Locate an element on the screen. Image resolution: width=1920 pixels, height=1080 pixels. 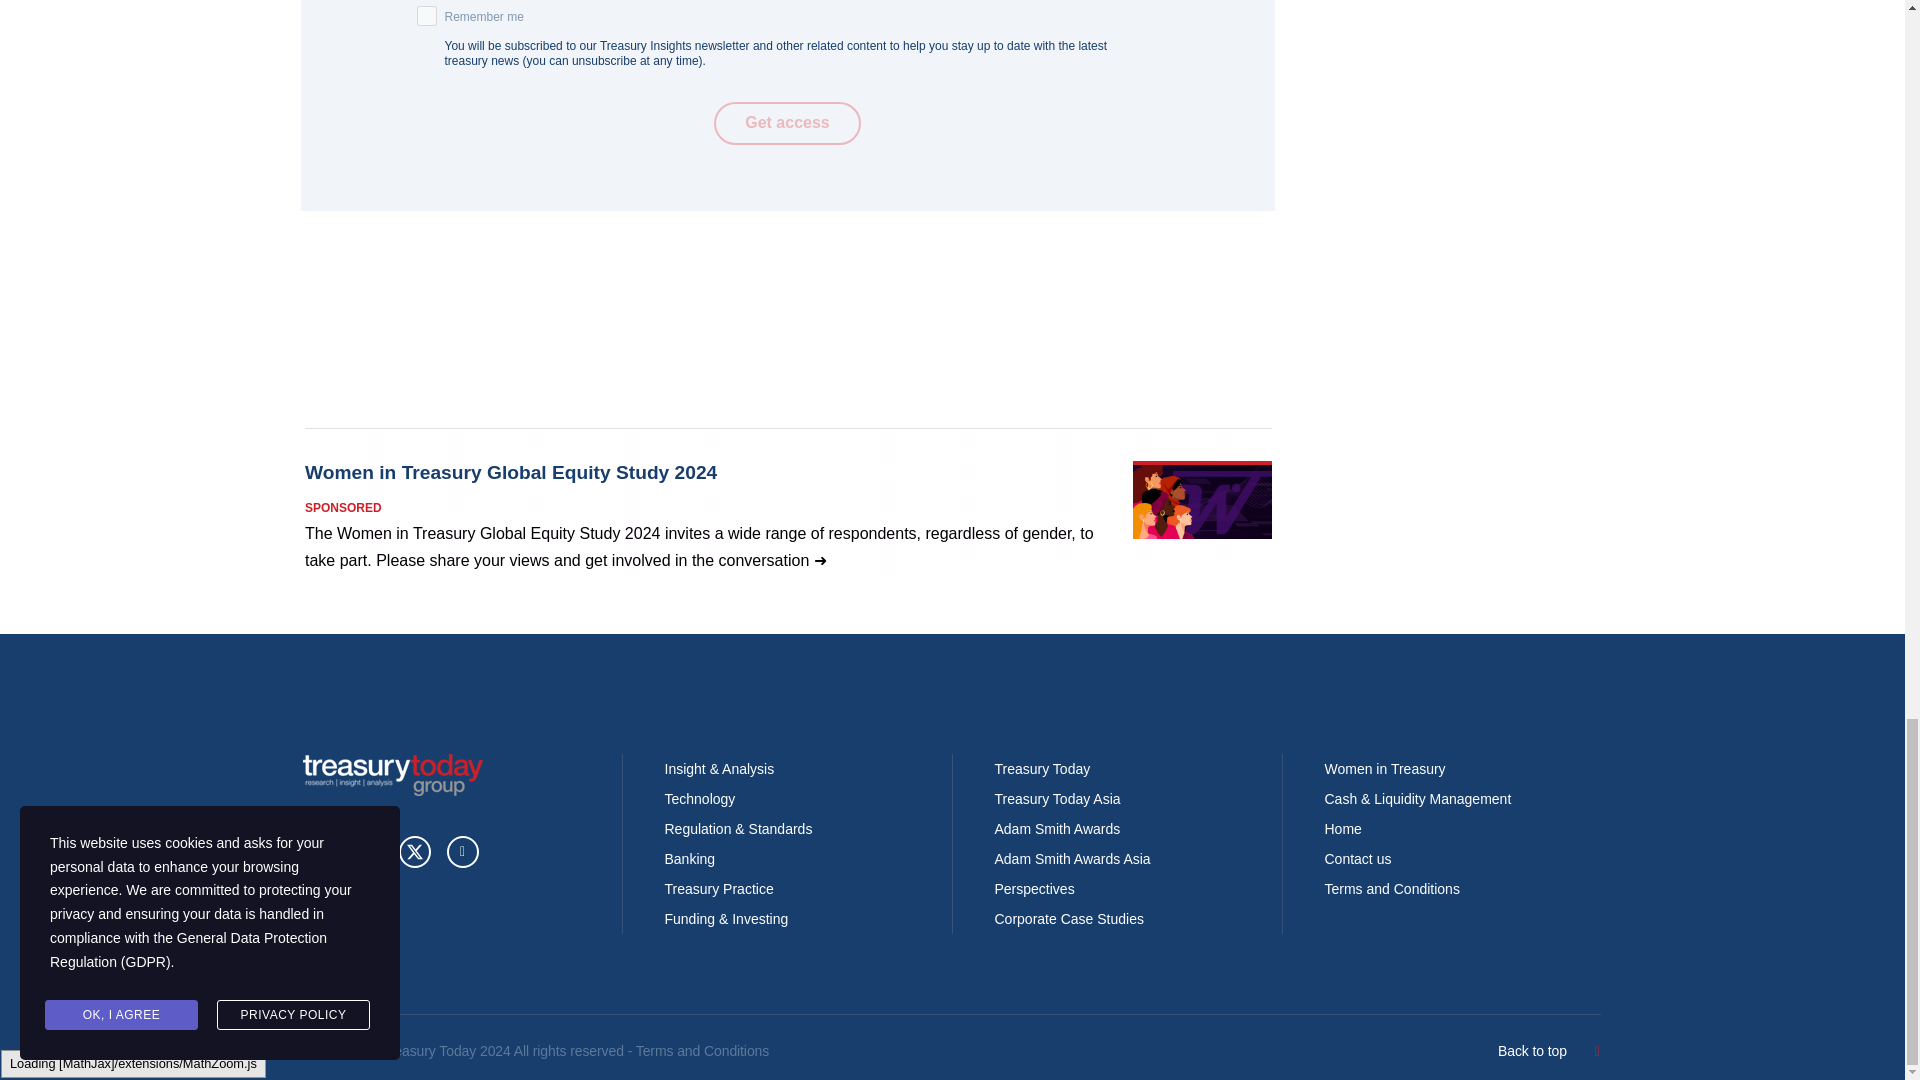
3rd party ad content is located at coordinates (787, 502).